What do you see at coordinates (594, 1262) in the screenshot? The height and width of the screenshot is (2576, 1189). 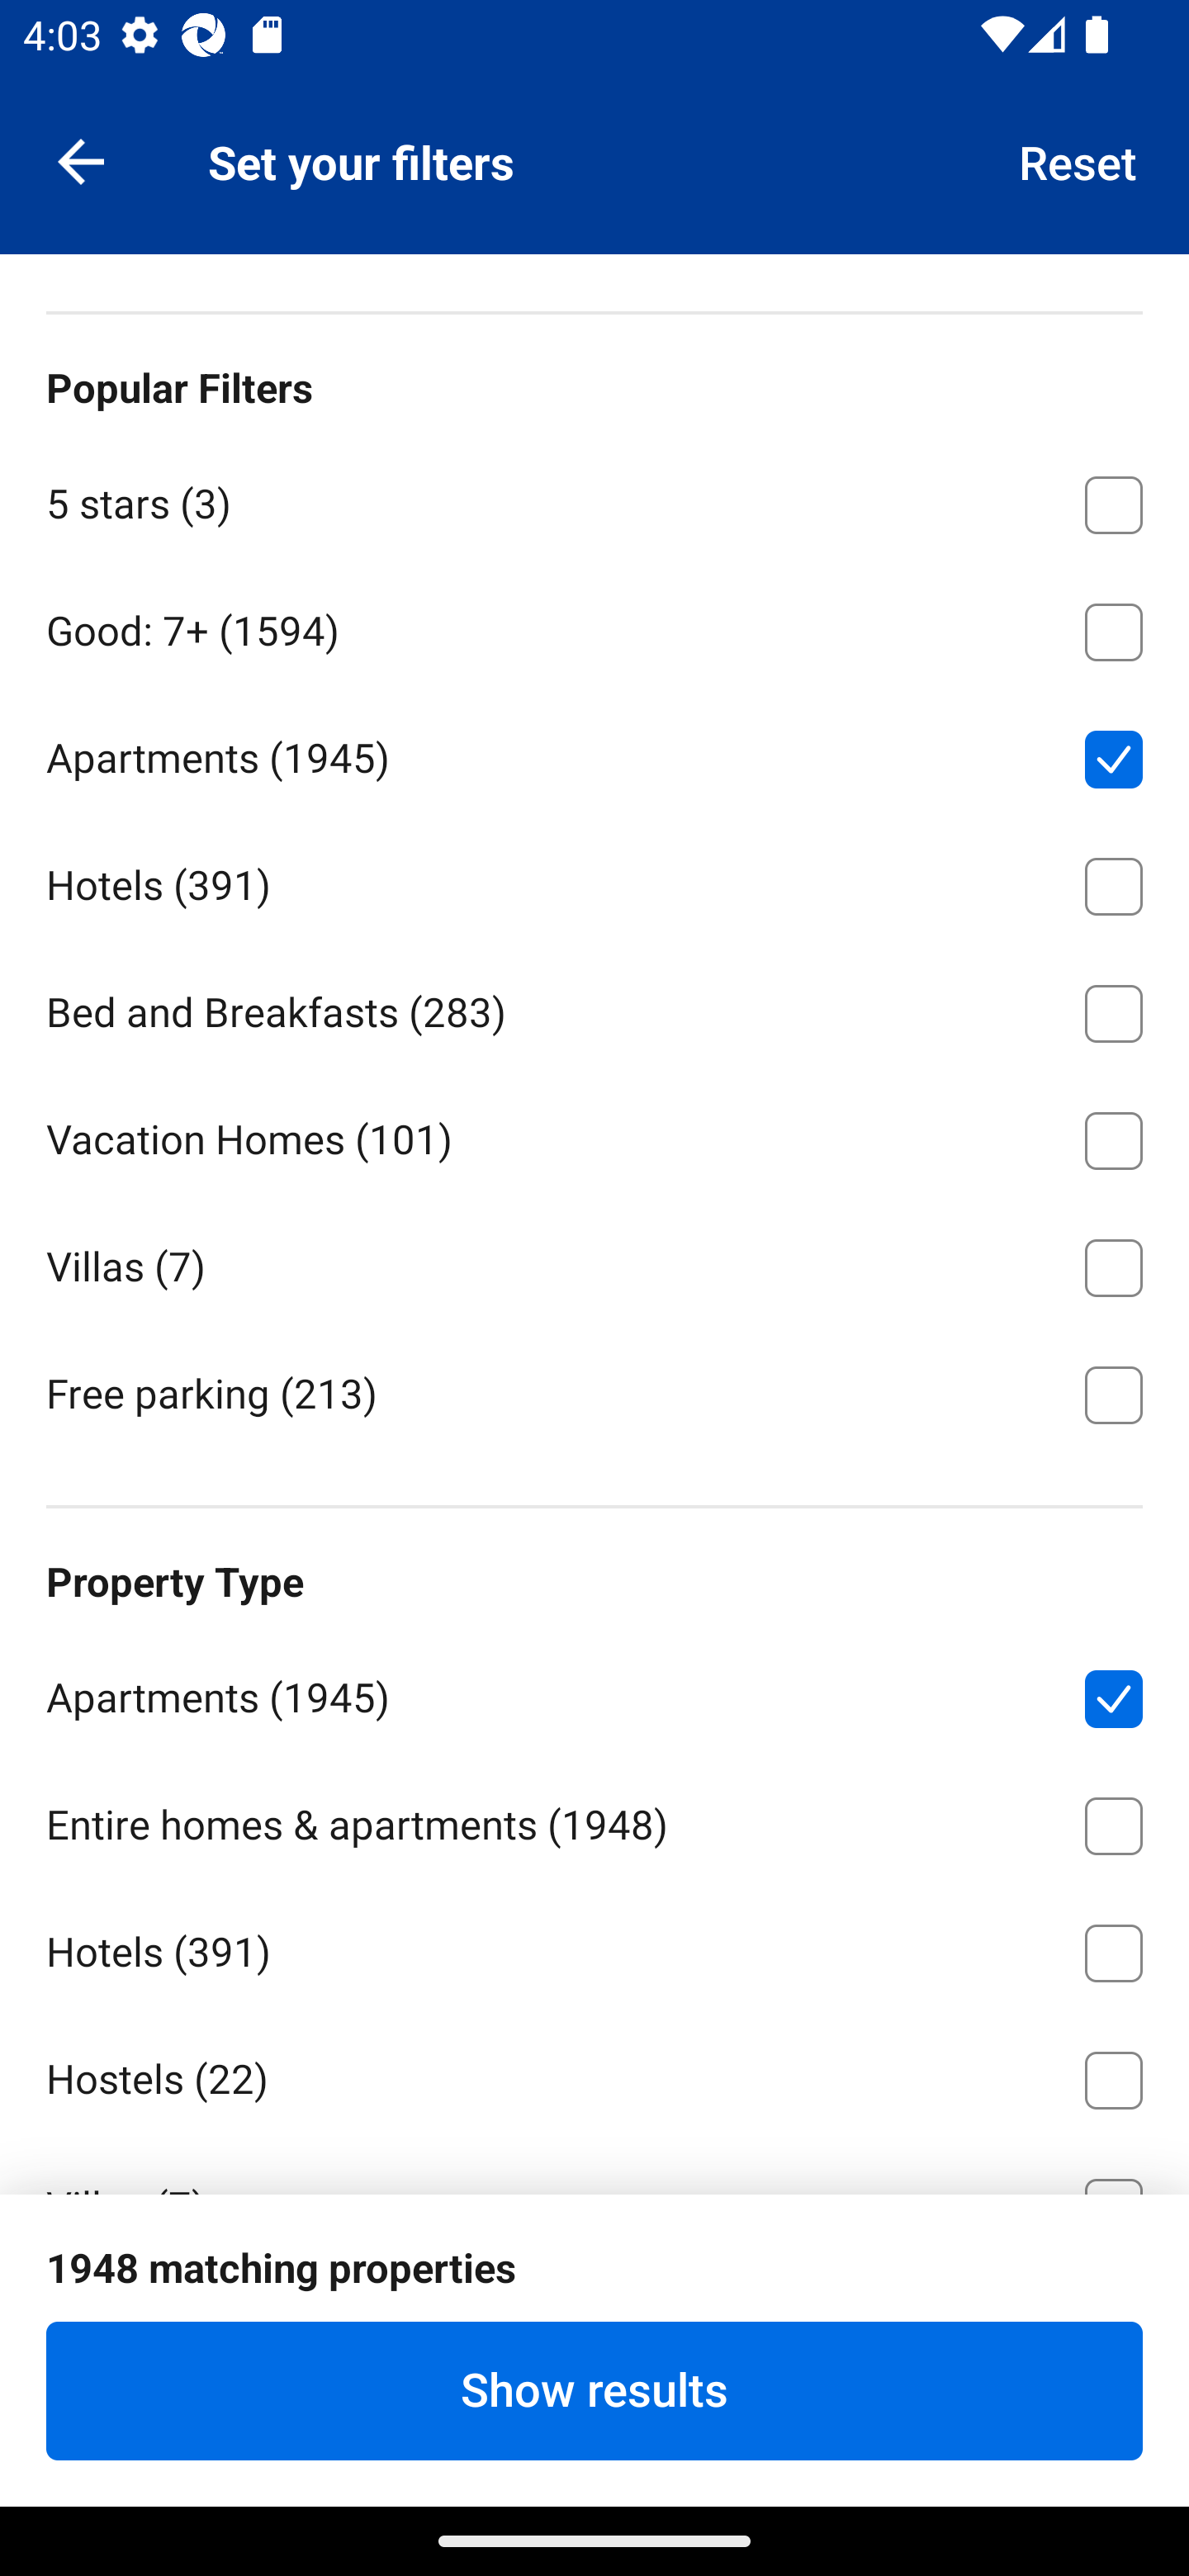 I see `Villas ⁦(7)` at bounding box center [594, 1262].